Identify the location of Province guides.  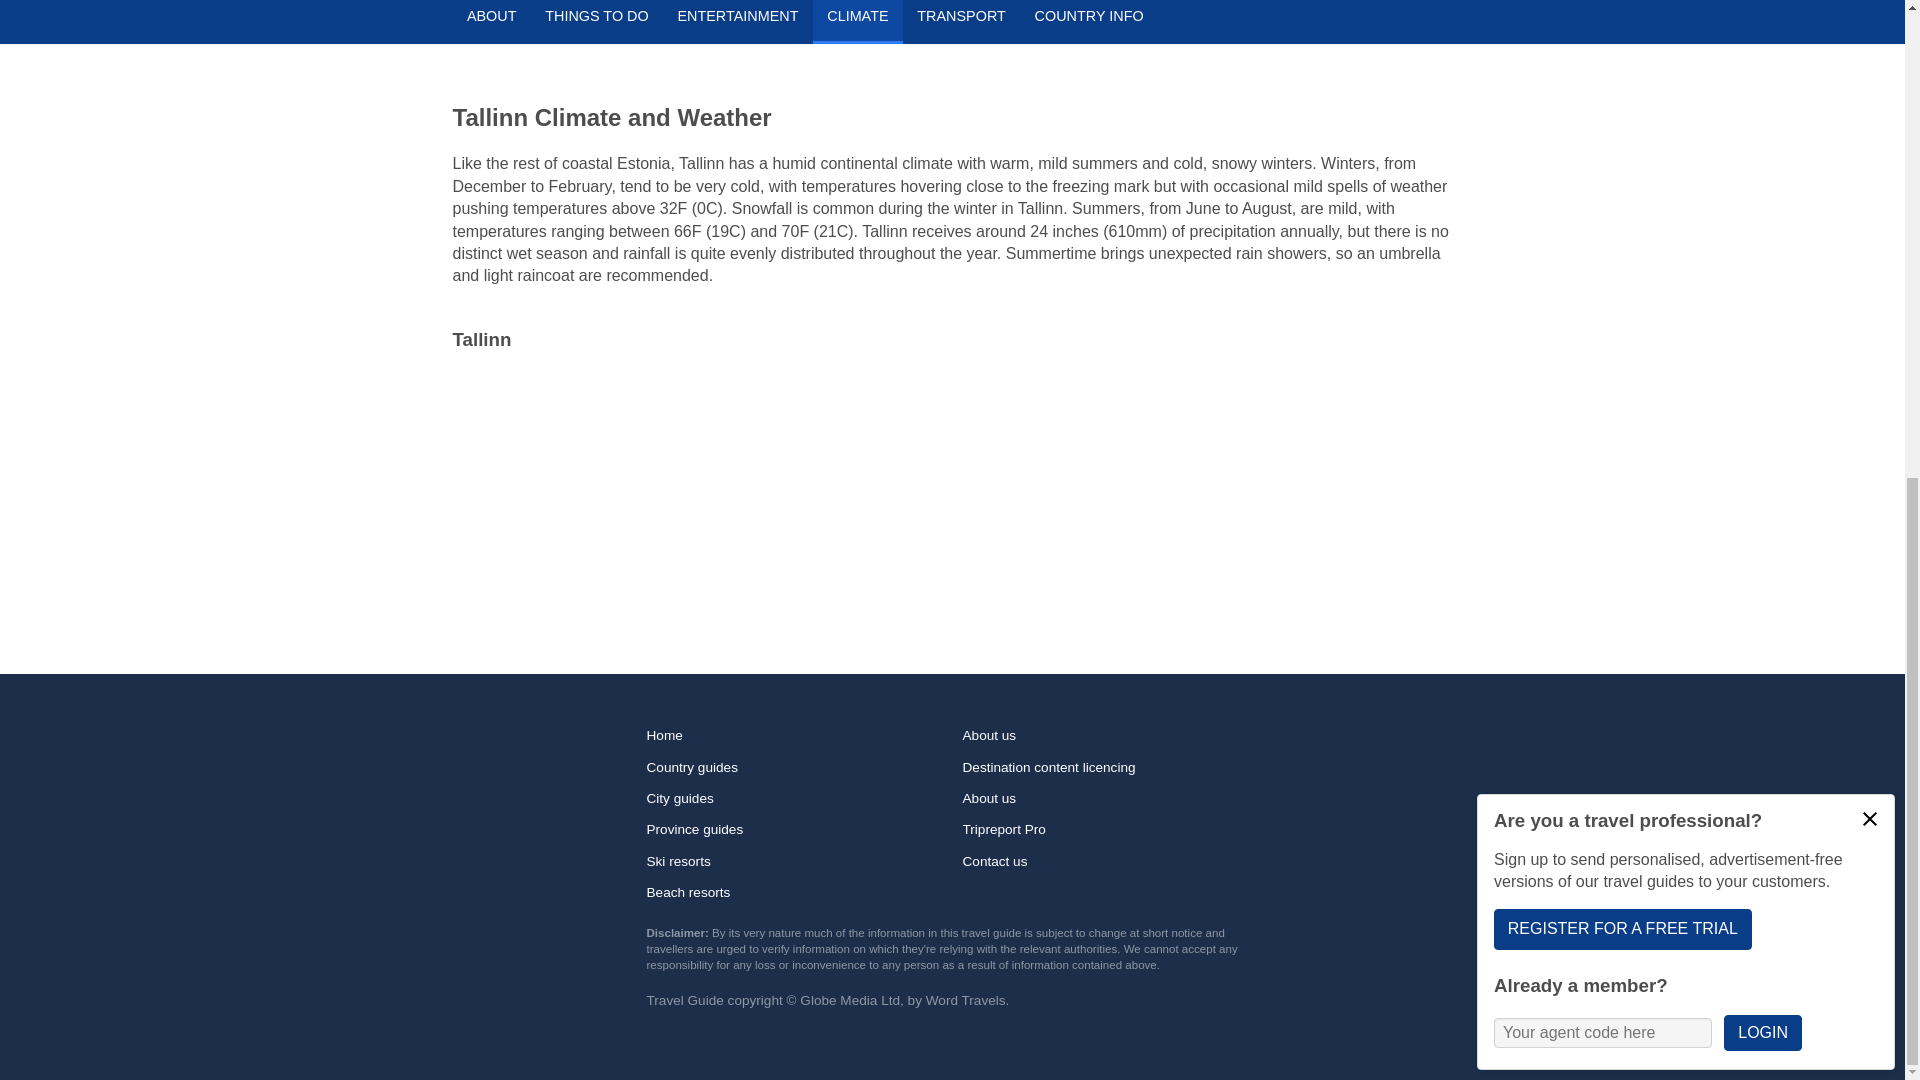
(794, 830).